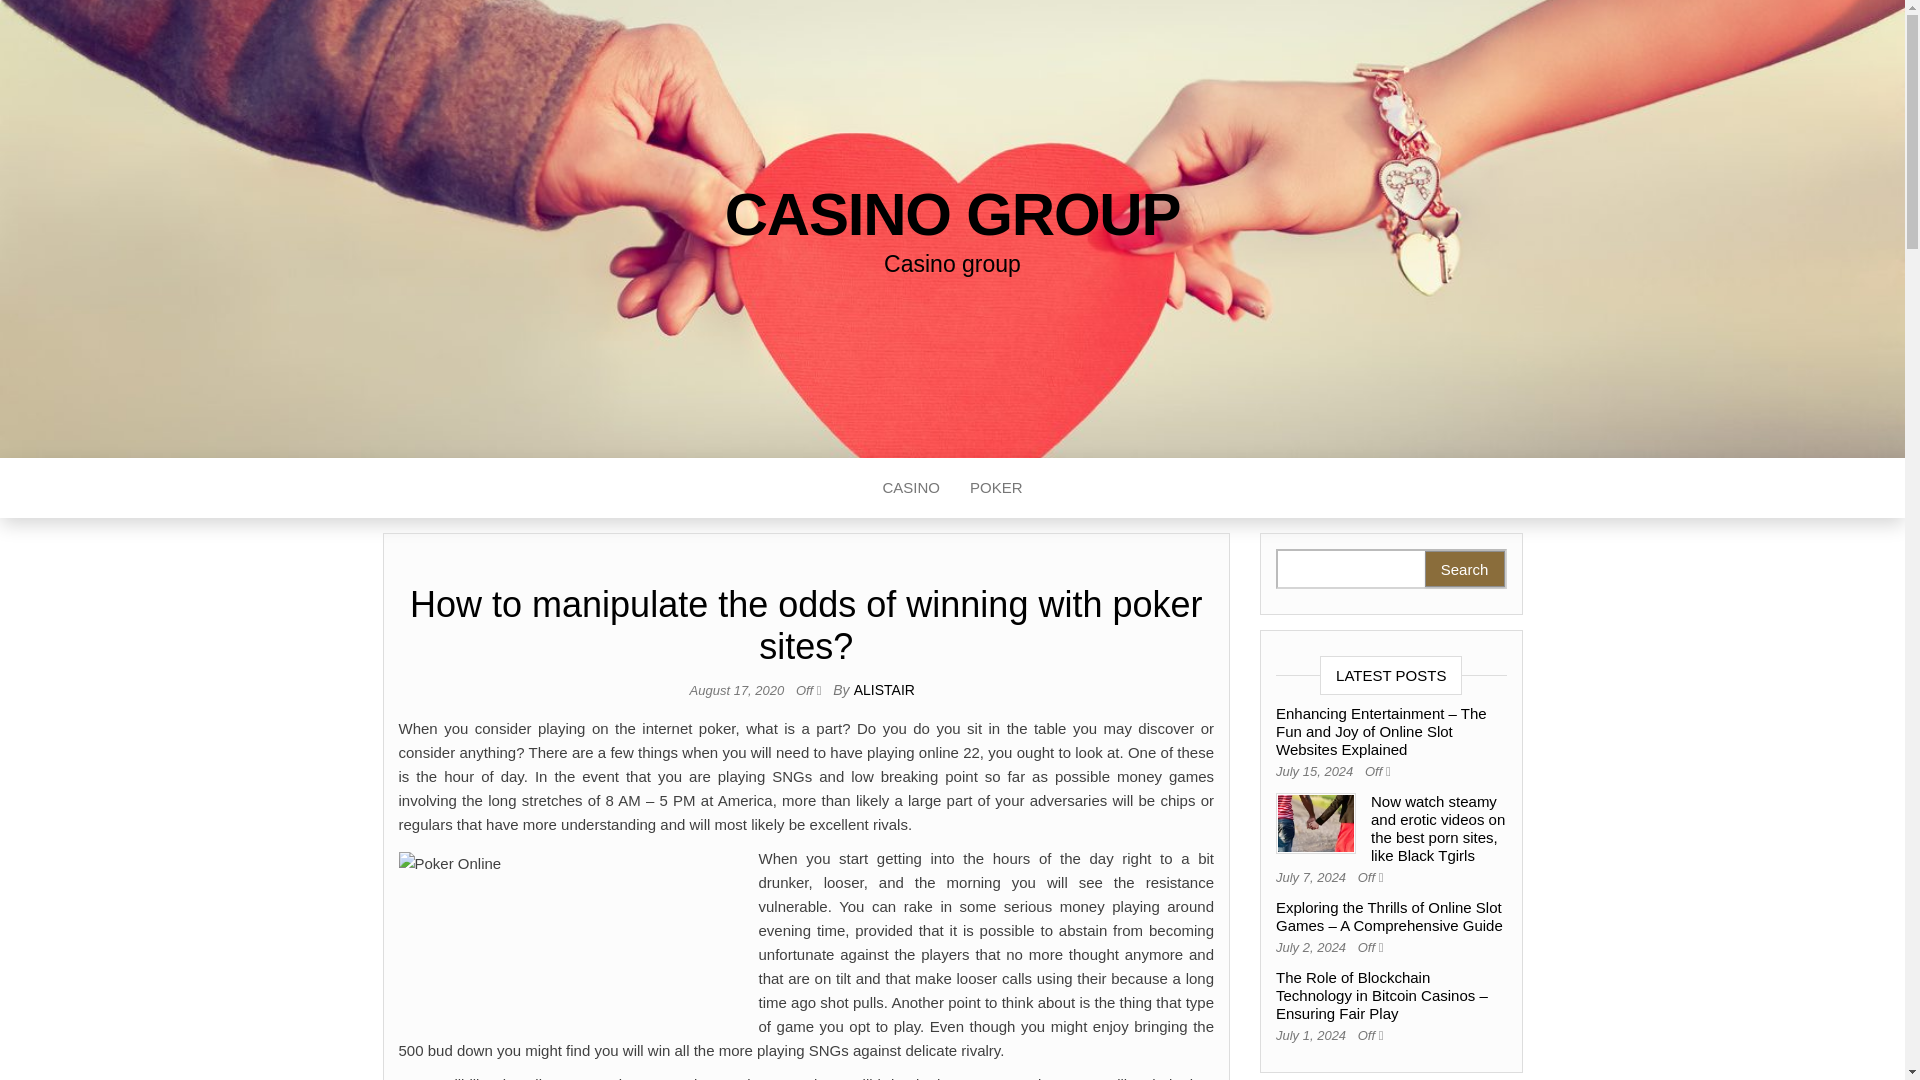 The image size is (1920, 1080). I want to click on POKER, so click(996, 488).